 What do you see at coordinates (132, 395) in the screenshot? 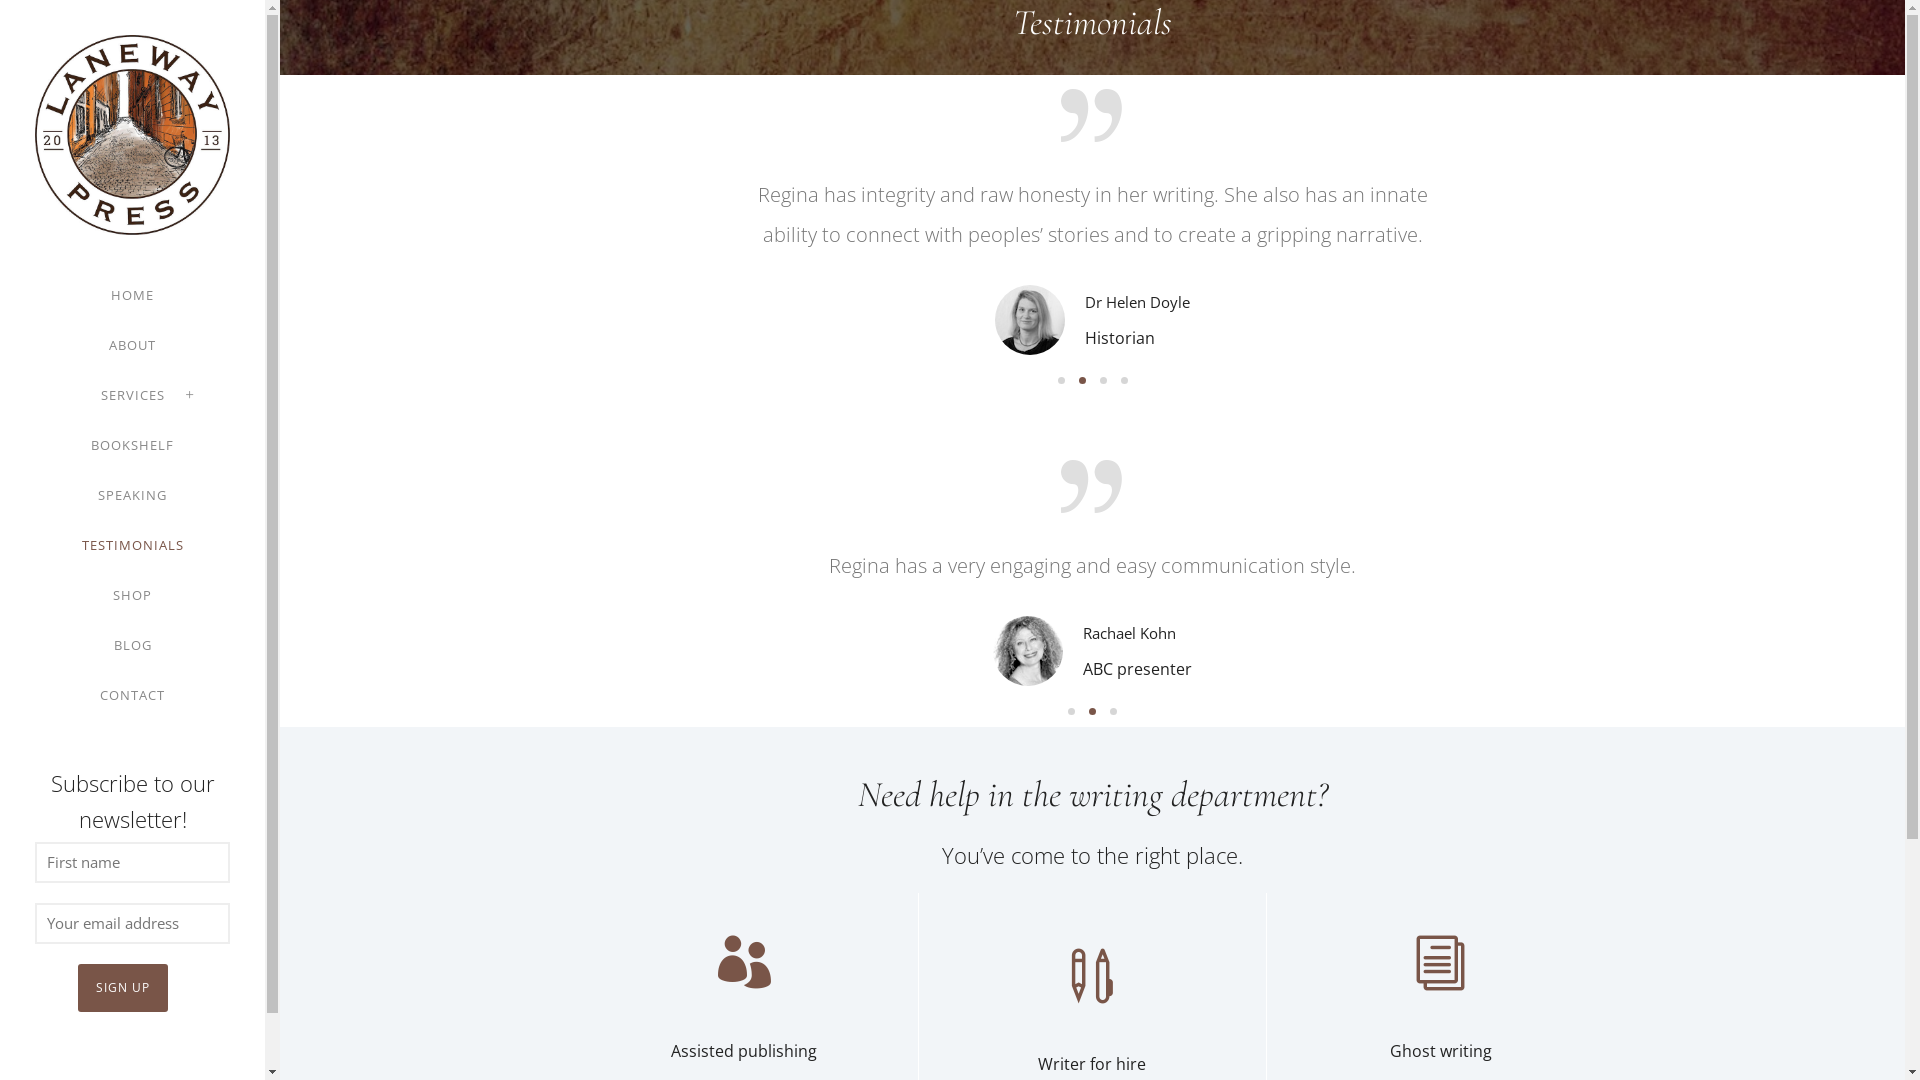
I see `SERVICES` at bounding box center [132, 395].